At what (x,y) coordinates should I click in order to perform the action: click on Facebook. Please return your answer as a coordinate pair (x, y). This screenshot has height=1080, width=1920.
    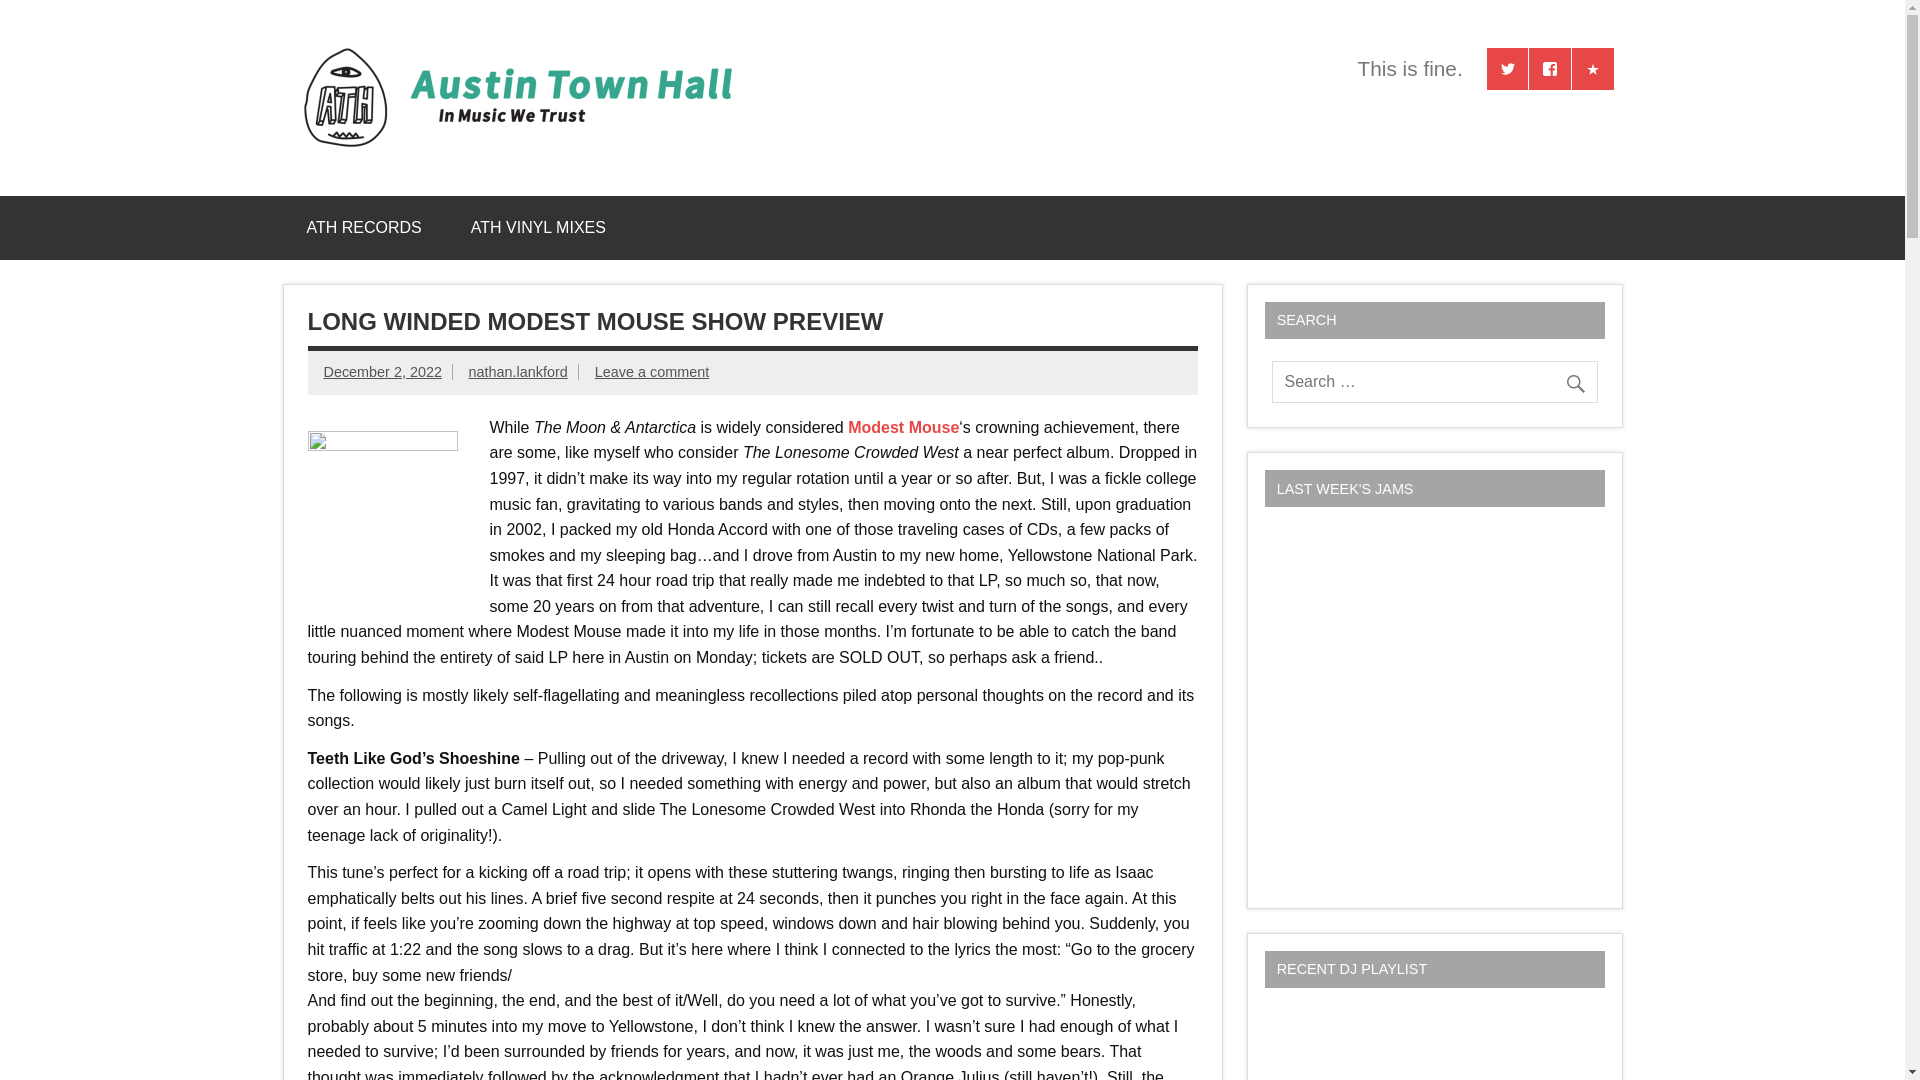
    Looking at the image, I should click on (1549, 68).